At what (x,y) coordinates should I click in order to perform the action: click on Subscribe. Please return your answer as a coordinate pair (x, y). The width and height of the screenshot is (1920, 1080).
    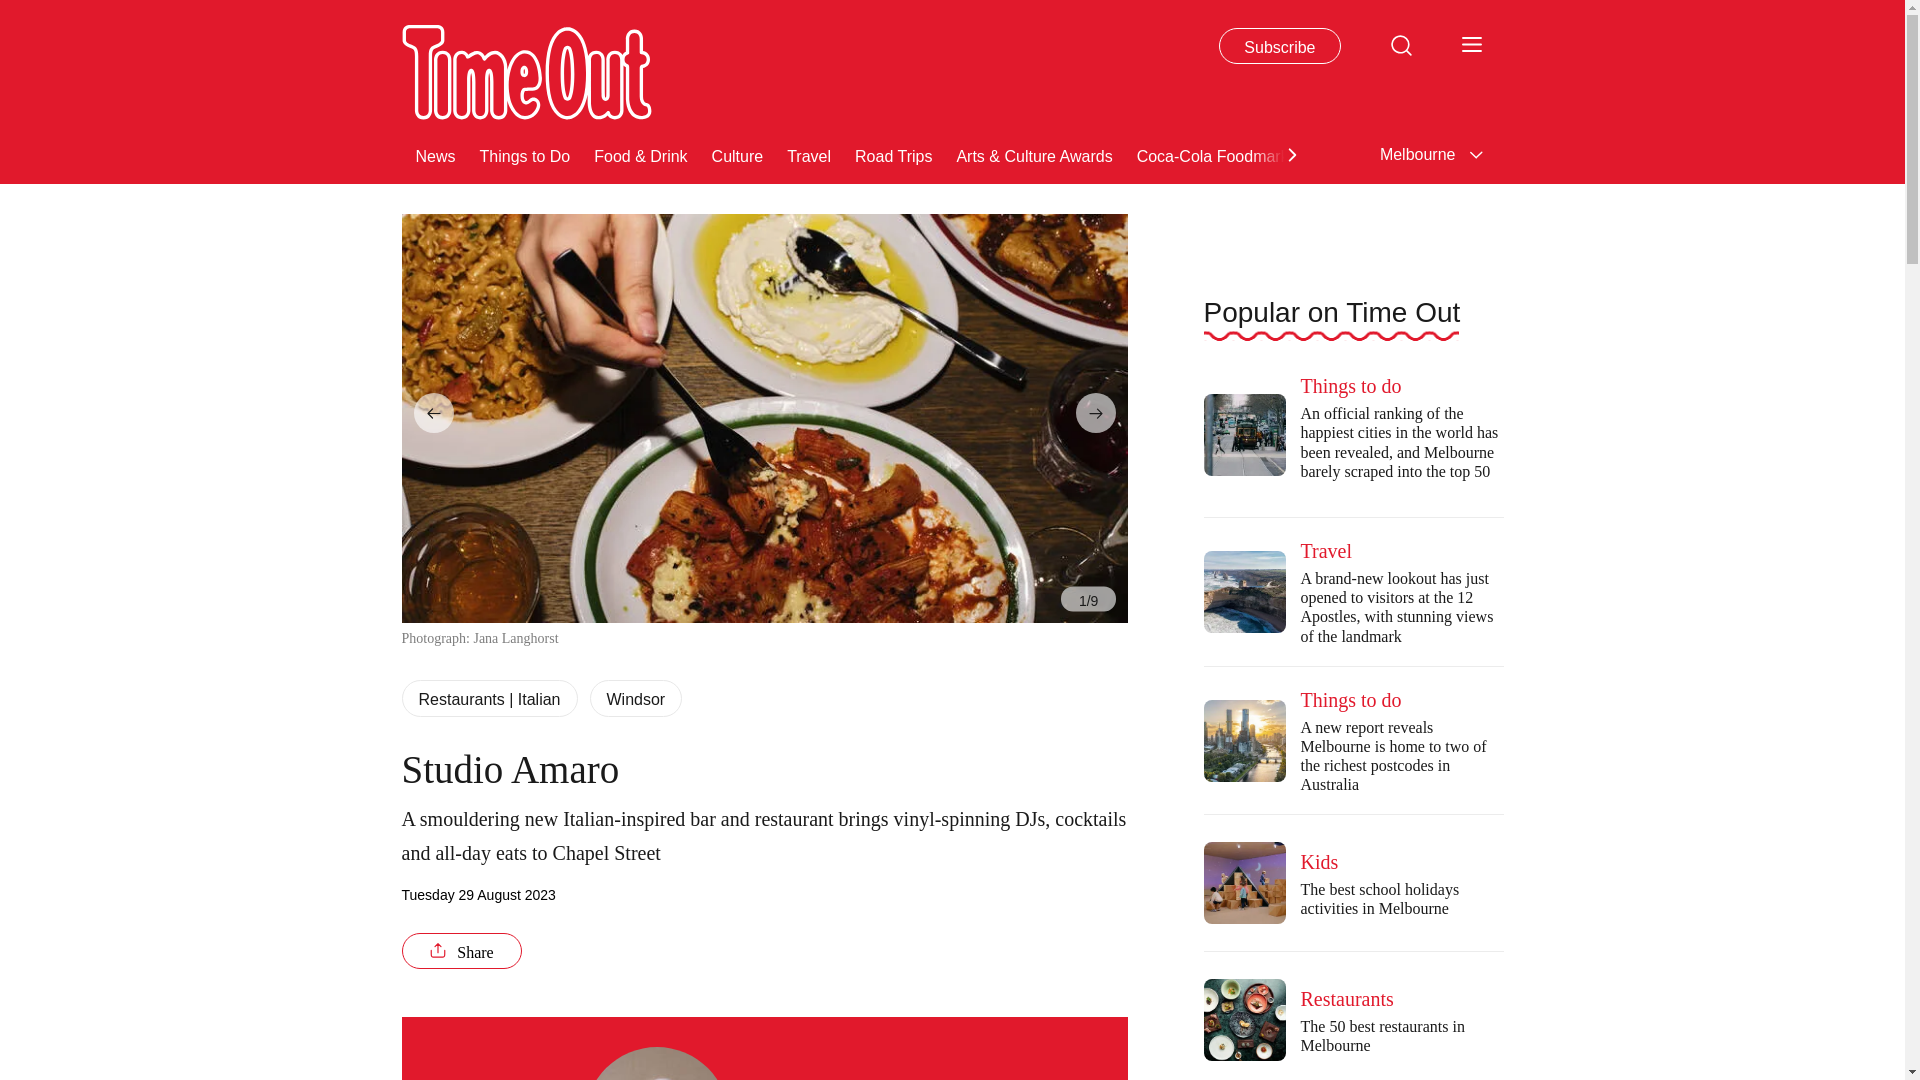
    Looking at the image, I should click on (1280, 46).